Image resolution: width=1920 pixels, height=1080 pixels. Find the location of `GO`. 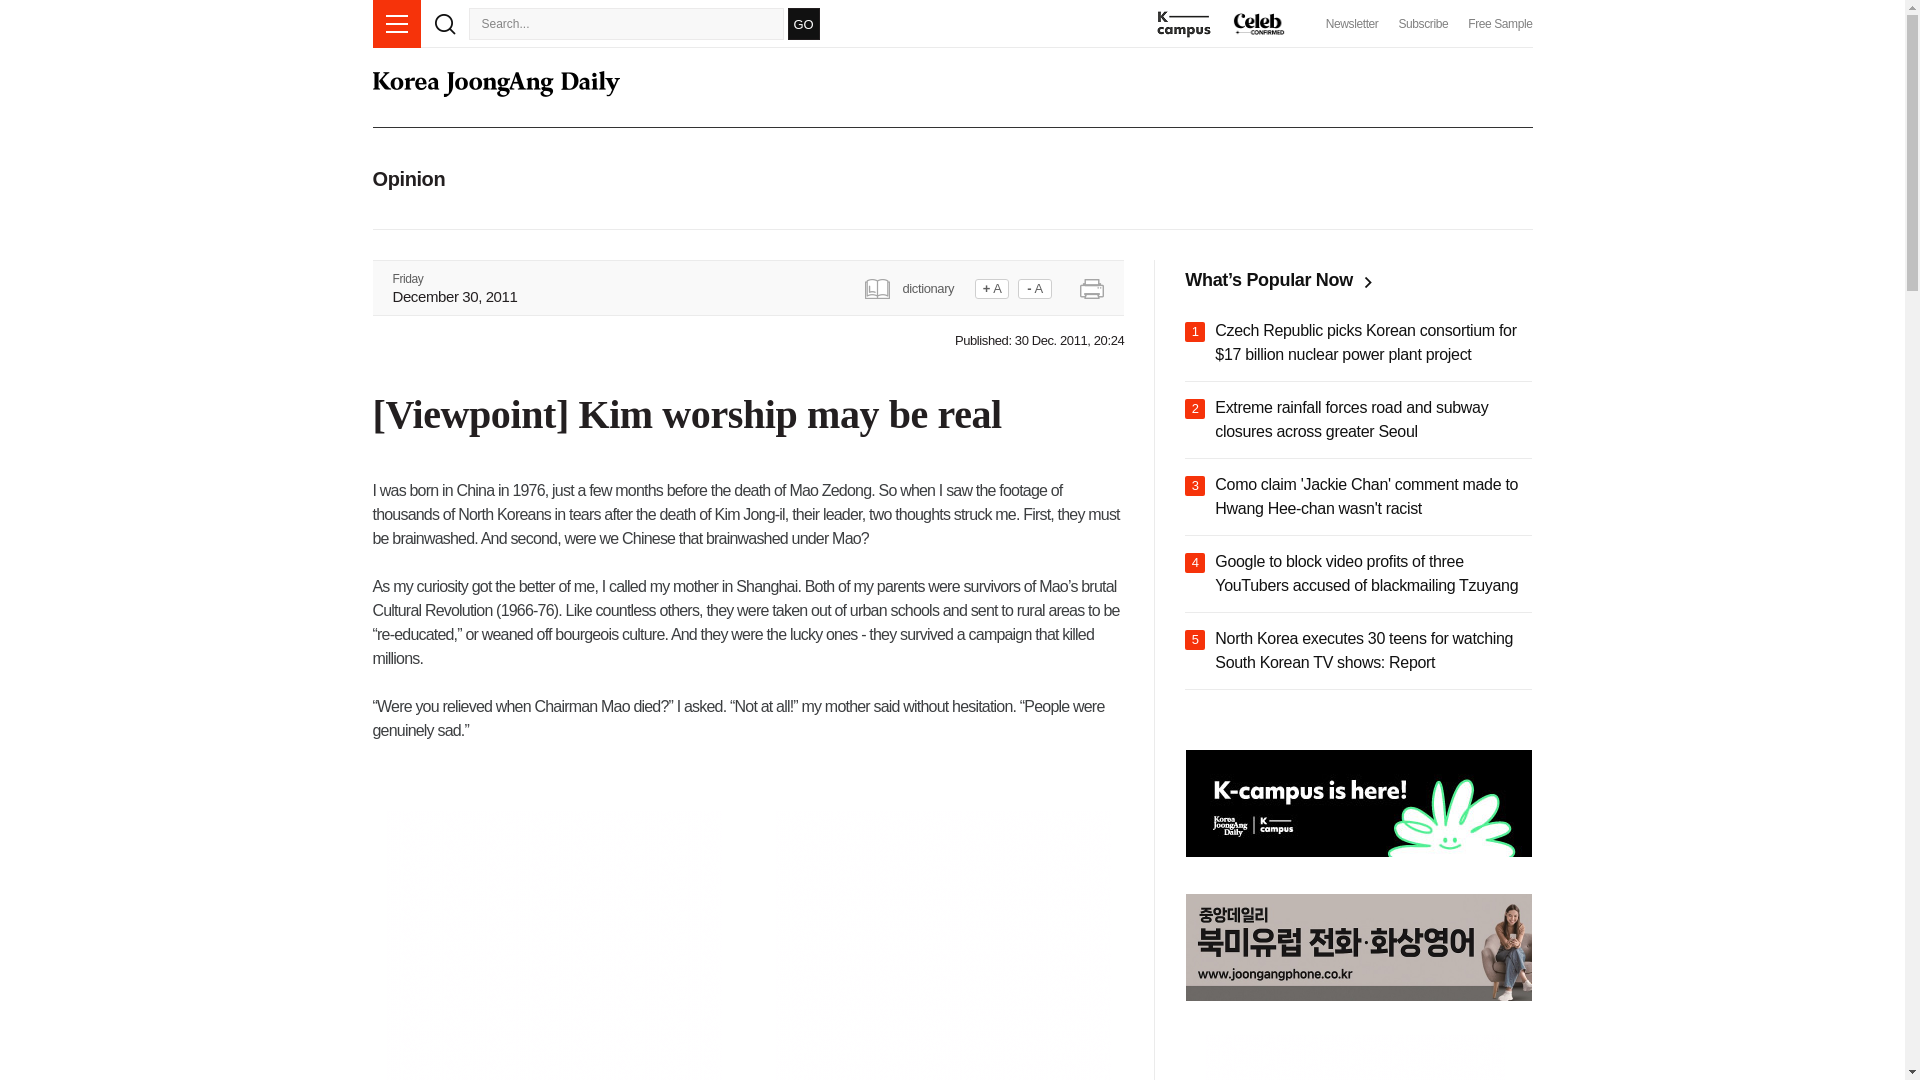

GO is located at coordinates (803, 23).